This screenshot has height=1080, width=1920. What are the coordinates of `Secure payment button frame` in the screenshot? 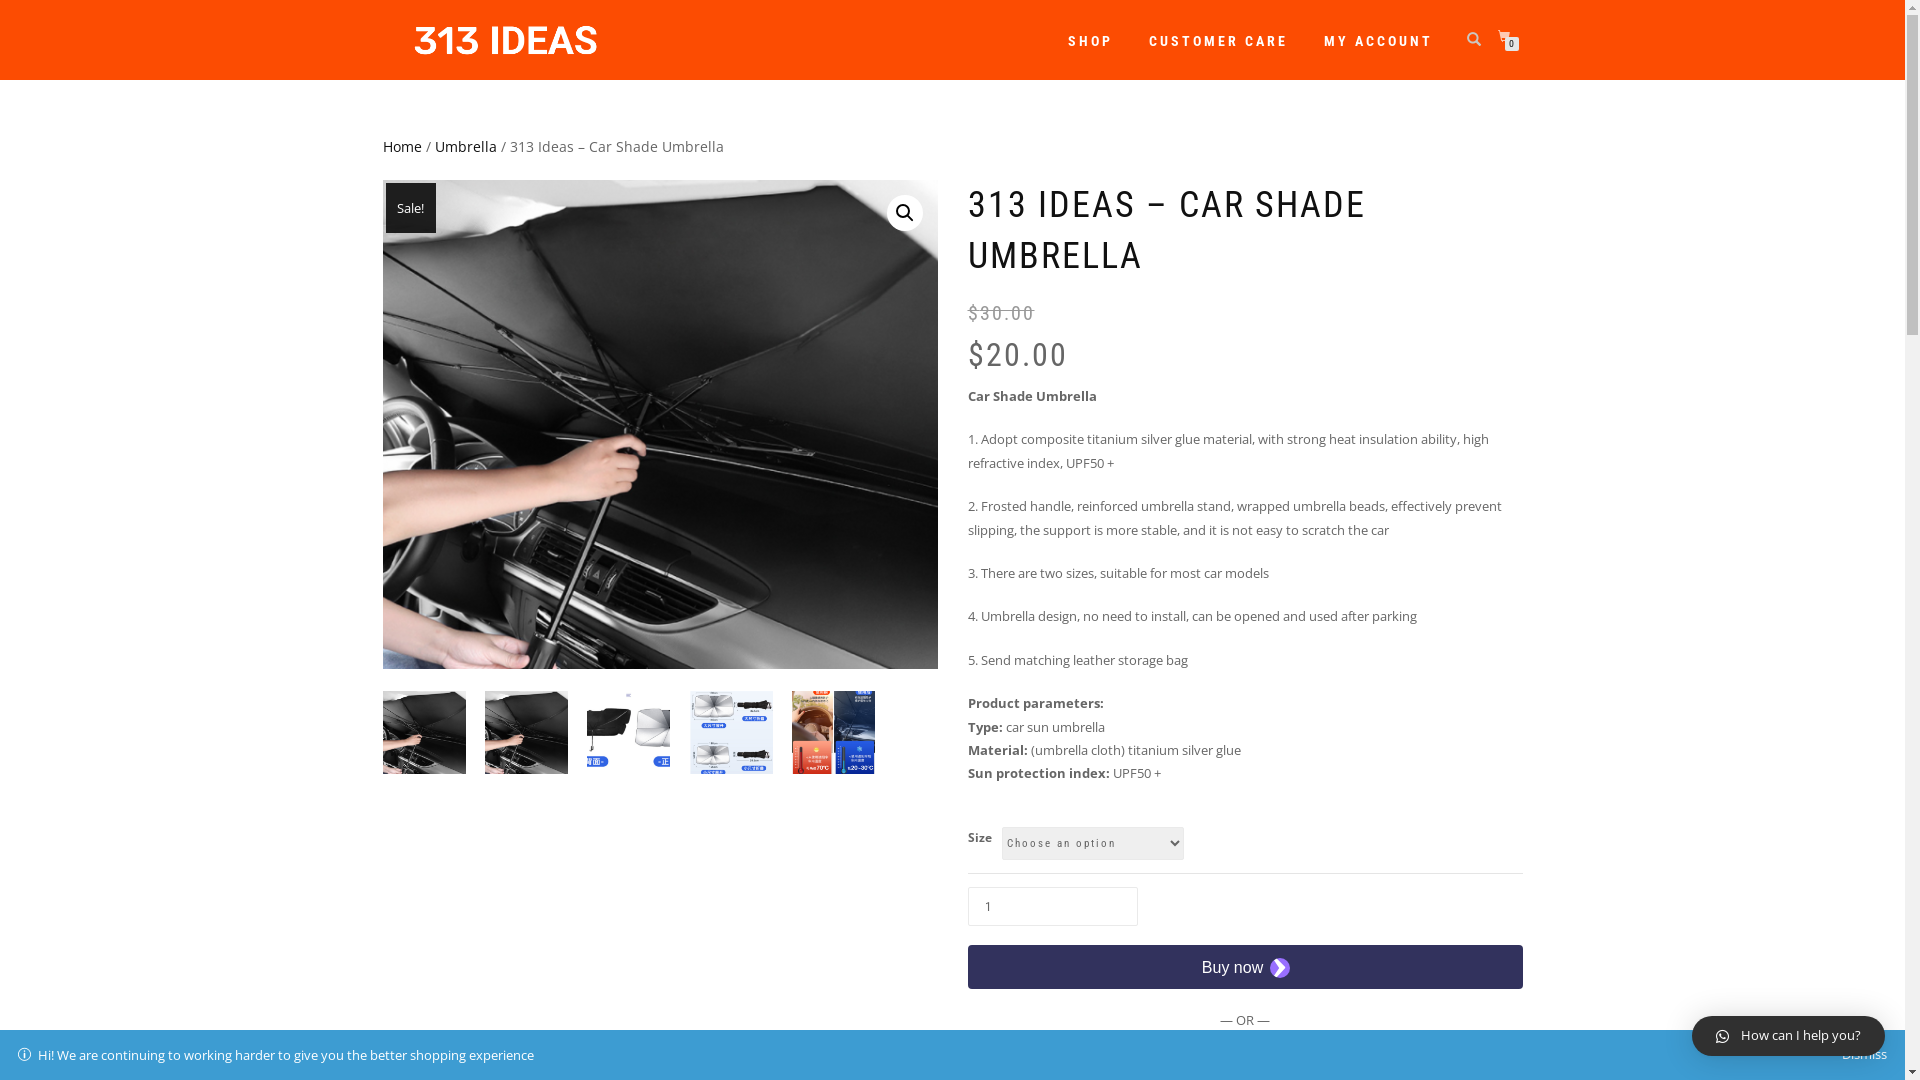 It's located at (1246, 967).